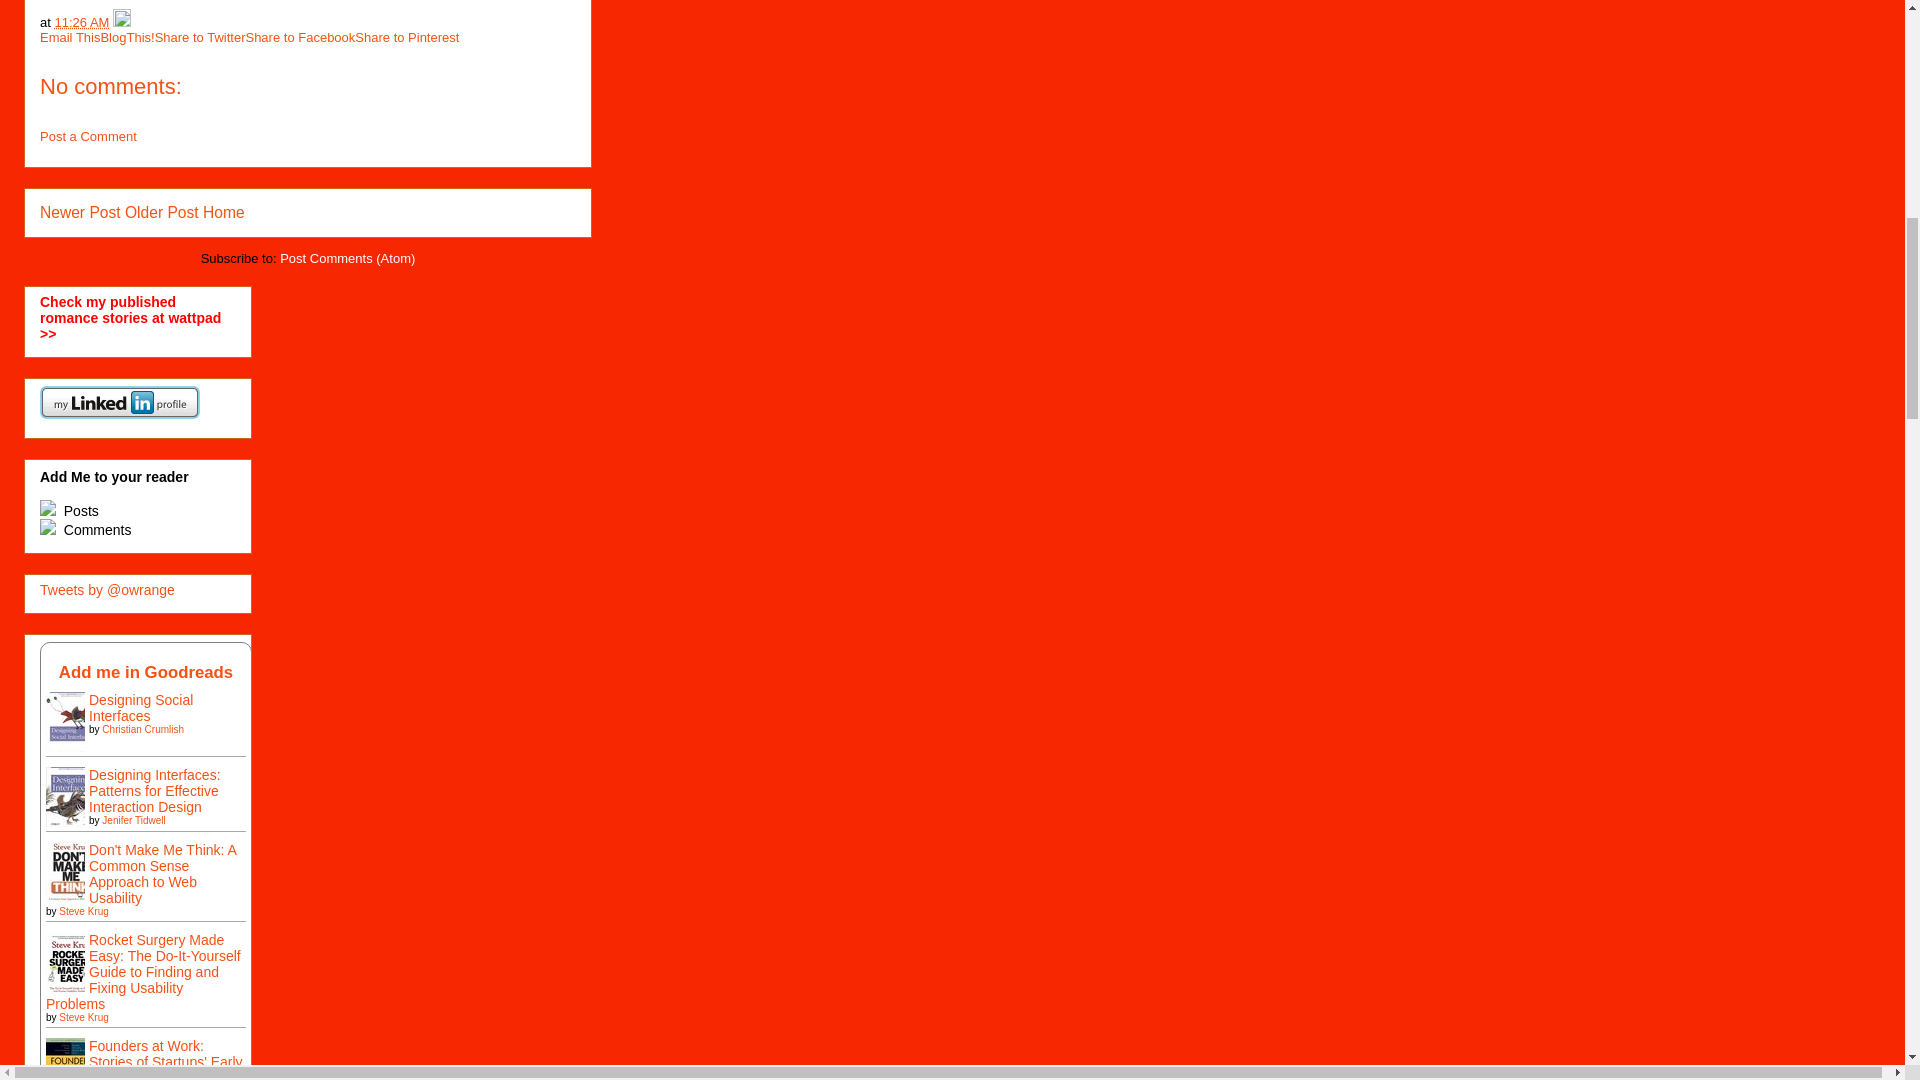 Image resolution: width=1920 pixels, height=1080 pixels. Describe the element at coordinates (80, 212) in the screenshot. I see `Newer Post` at that location.